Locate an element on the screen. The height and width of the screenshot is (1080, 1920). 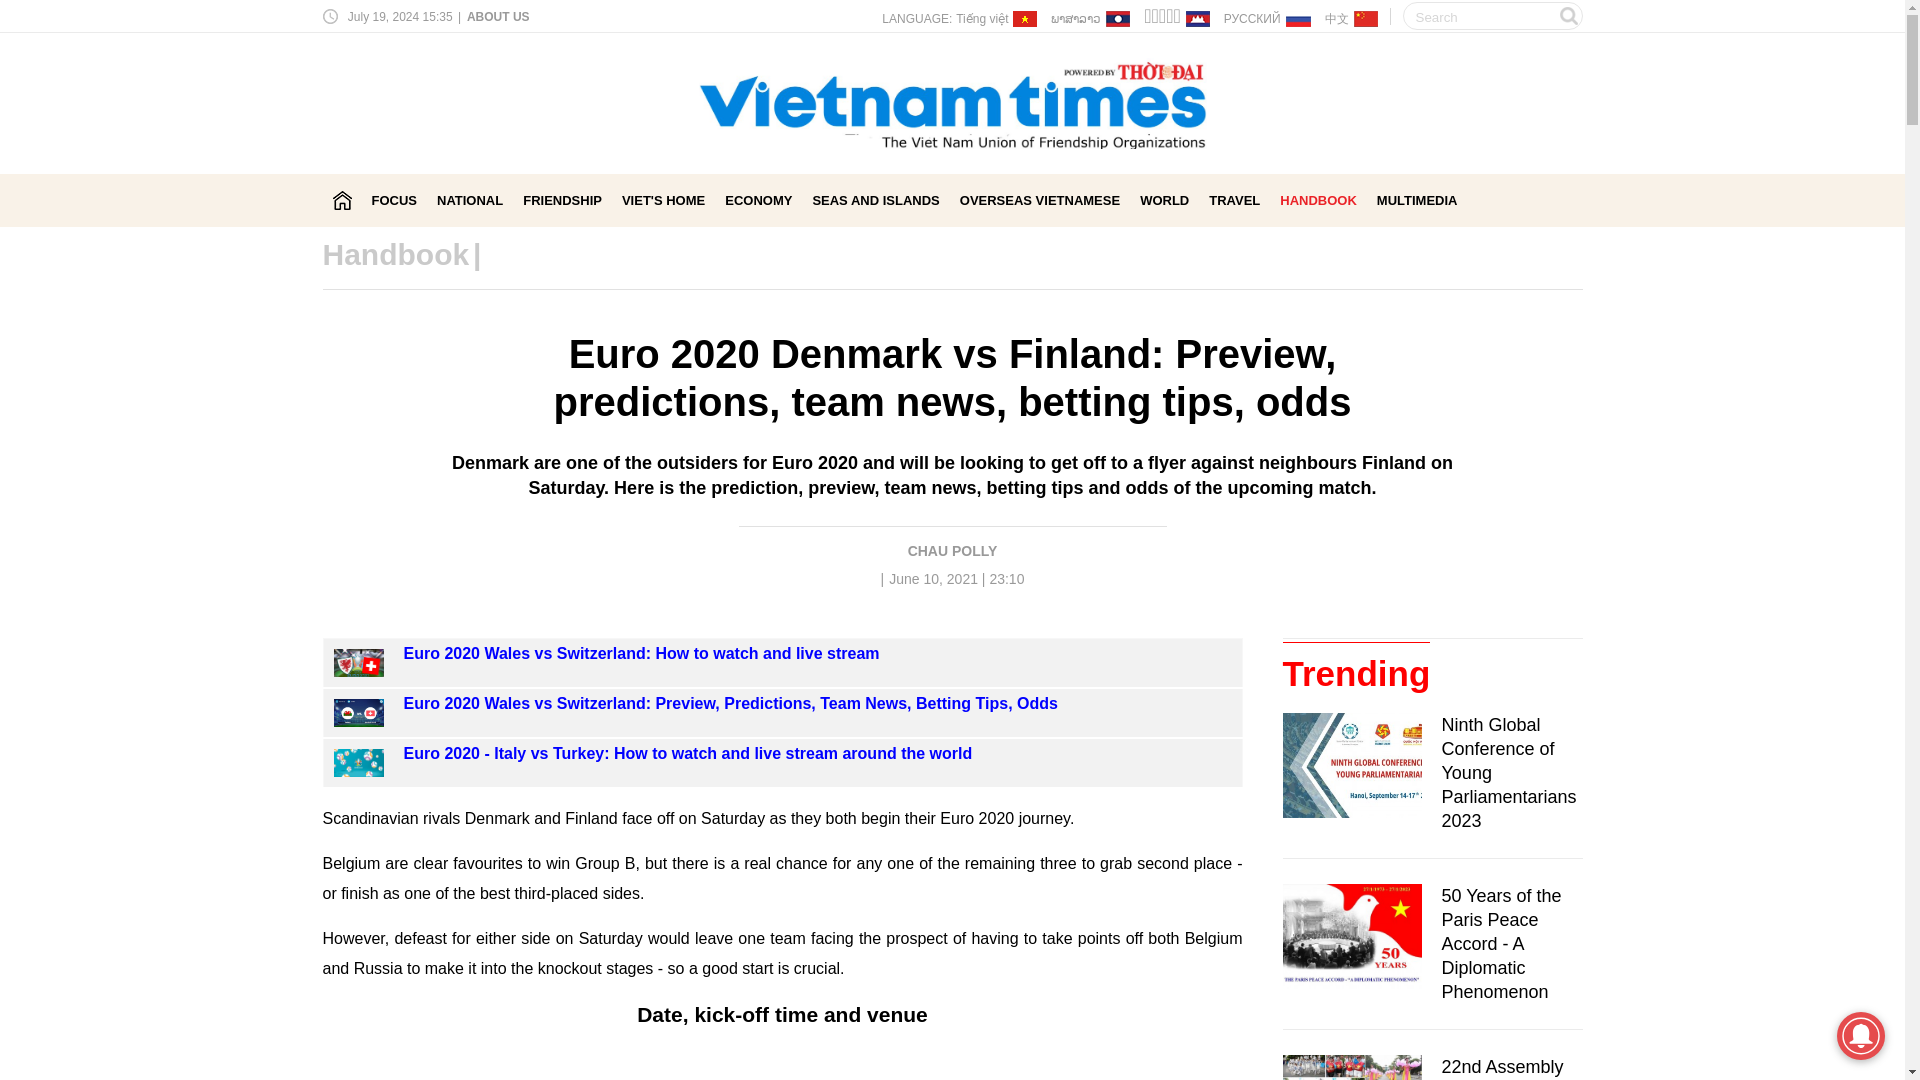
ECONOMY is located at coordinates (758, 200).